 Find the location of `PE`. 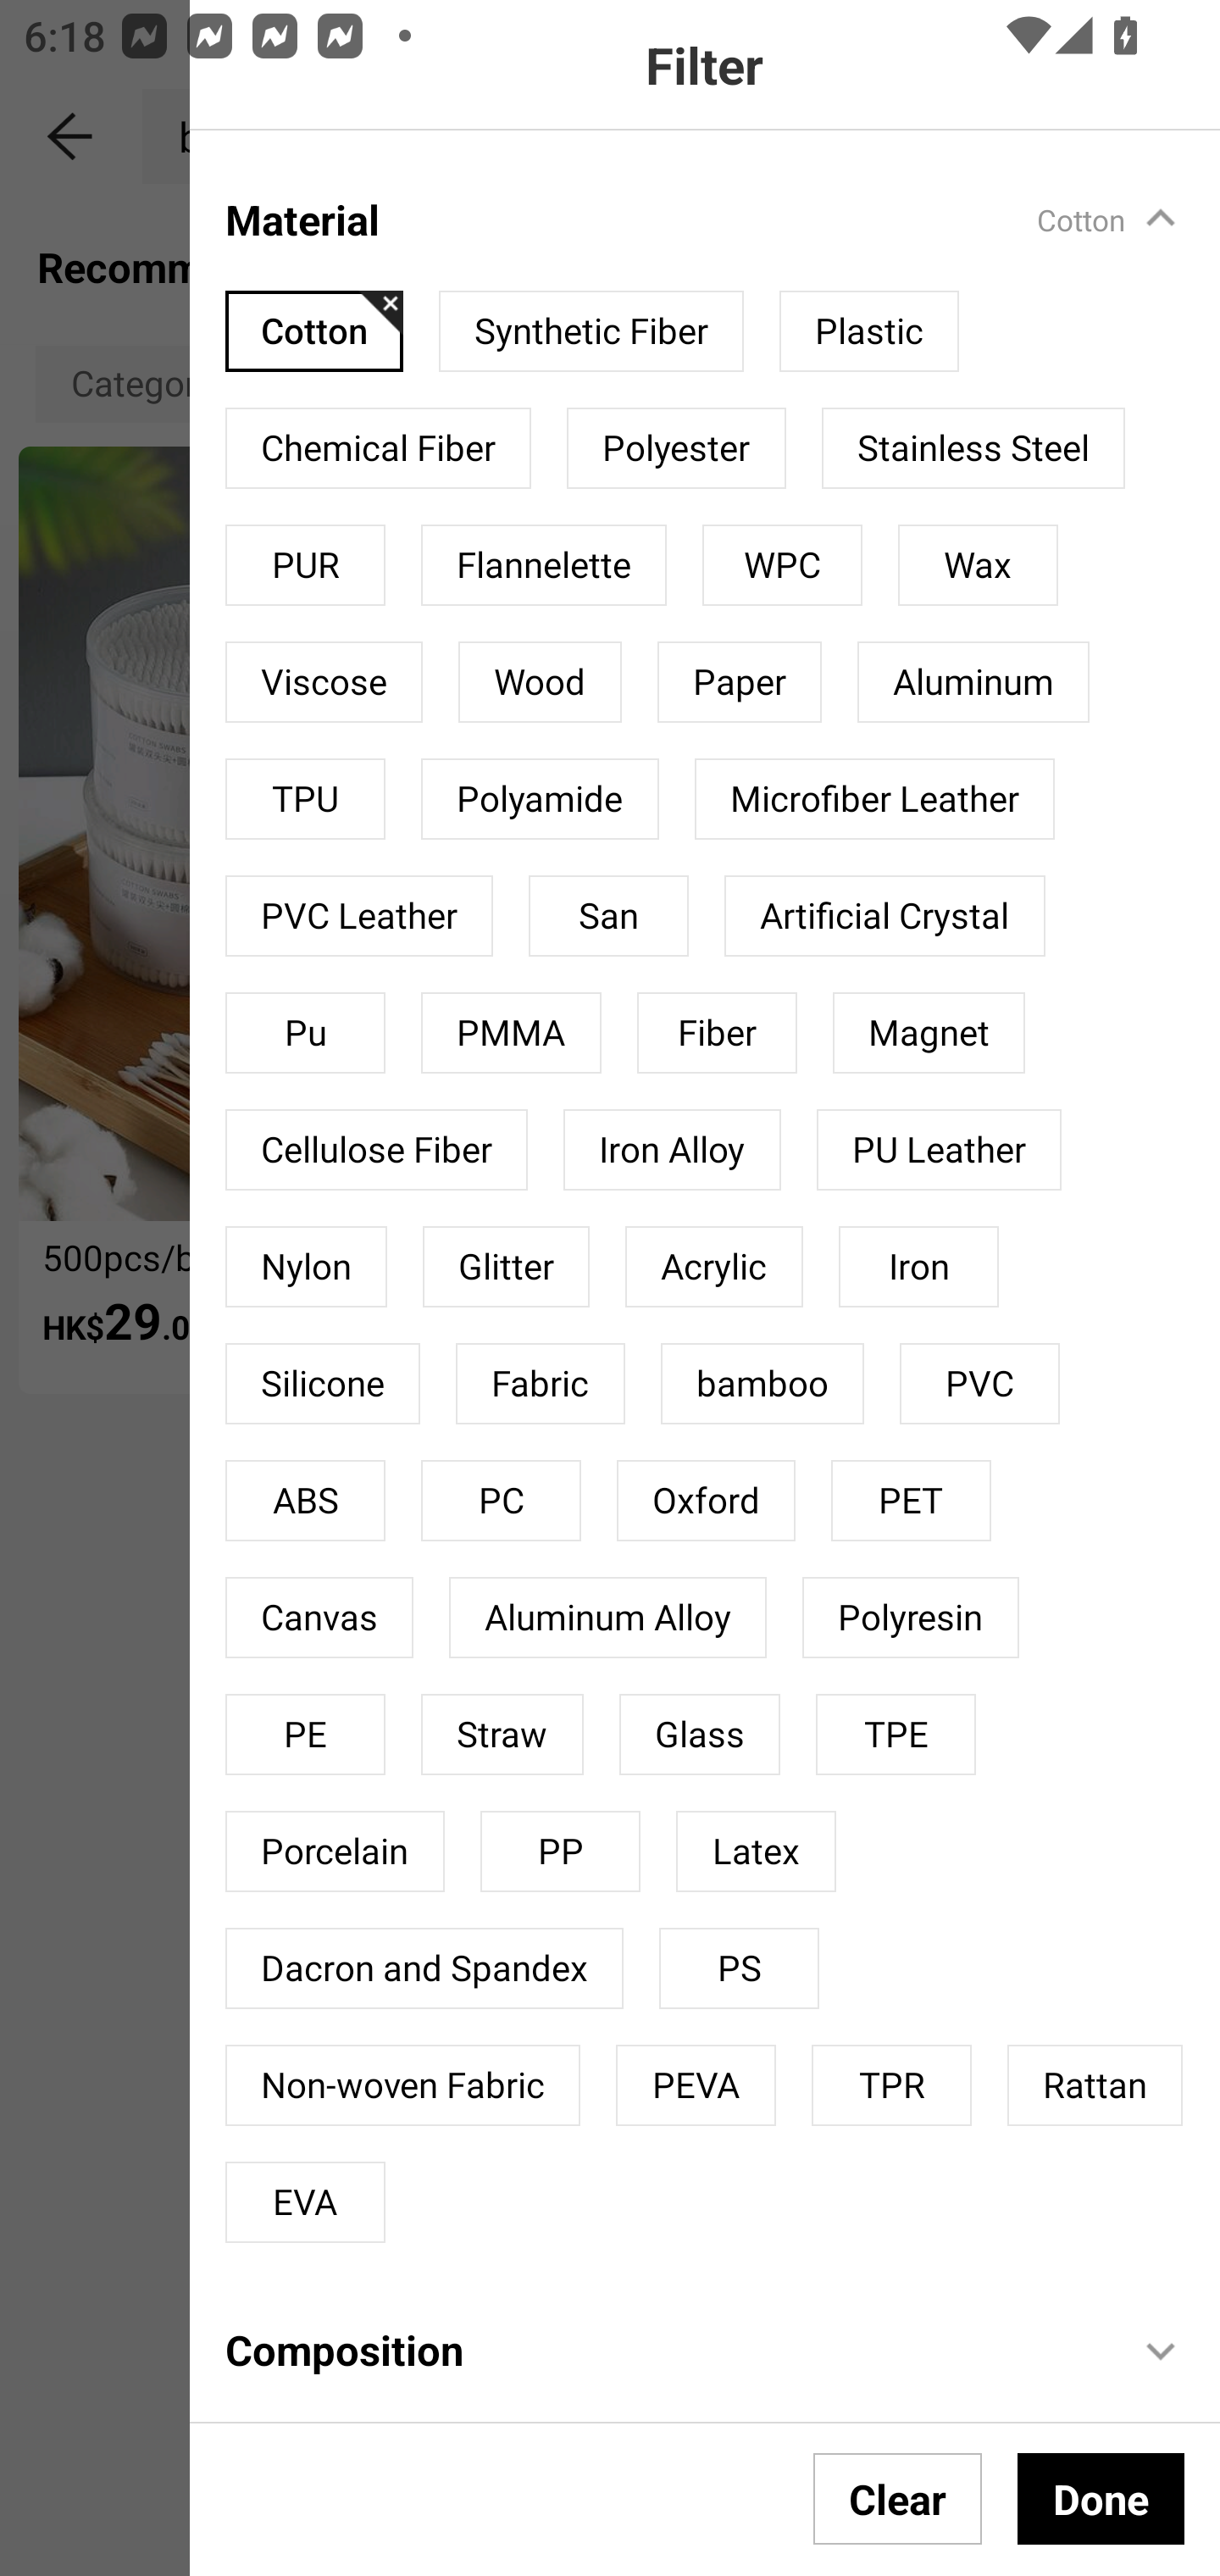

PE is located at coordinates (305, 1735).